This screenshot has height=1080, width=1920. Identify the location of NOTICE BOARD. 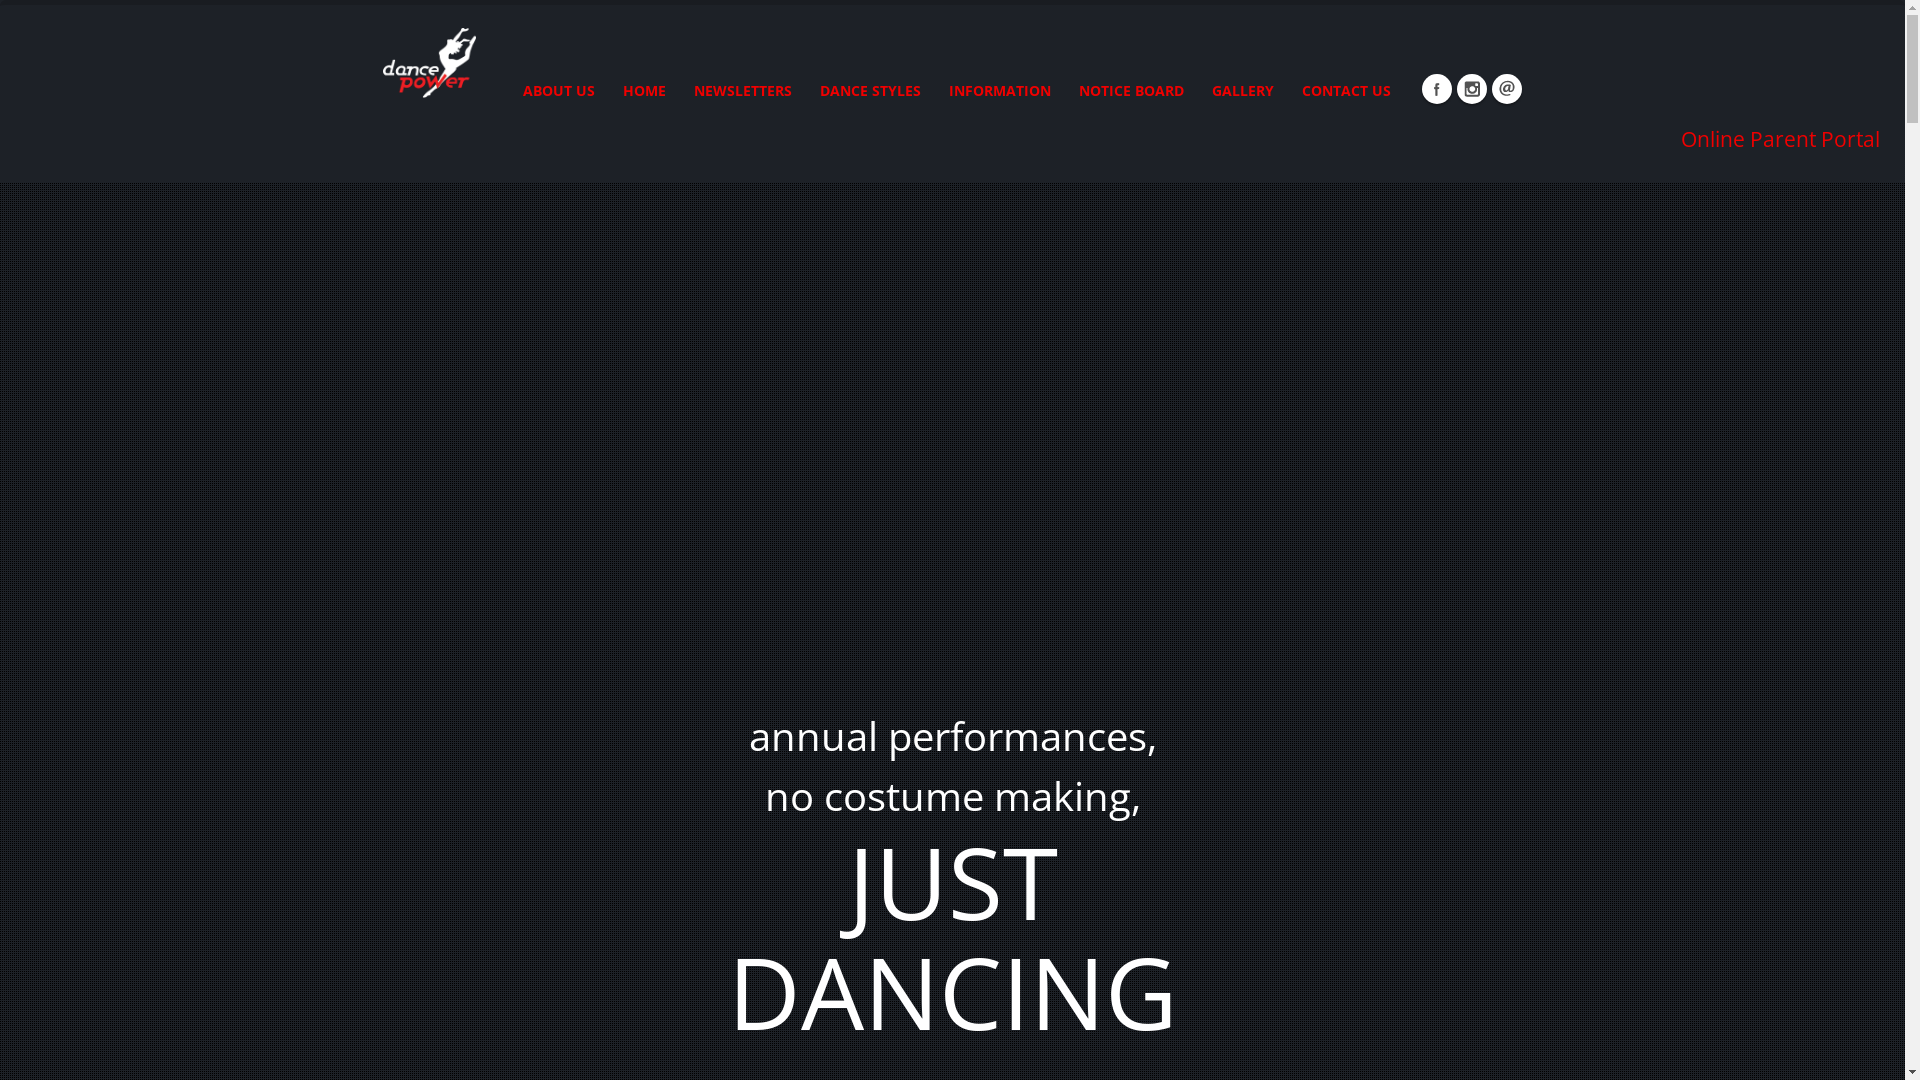
(1132, 91).